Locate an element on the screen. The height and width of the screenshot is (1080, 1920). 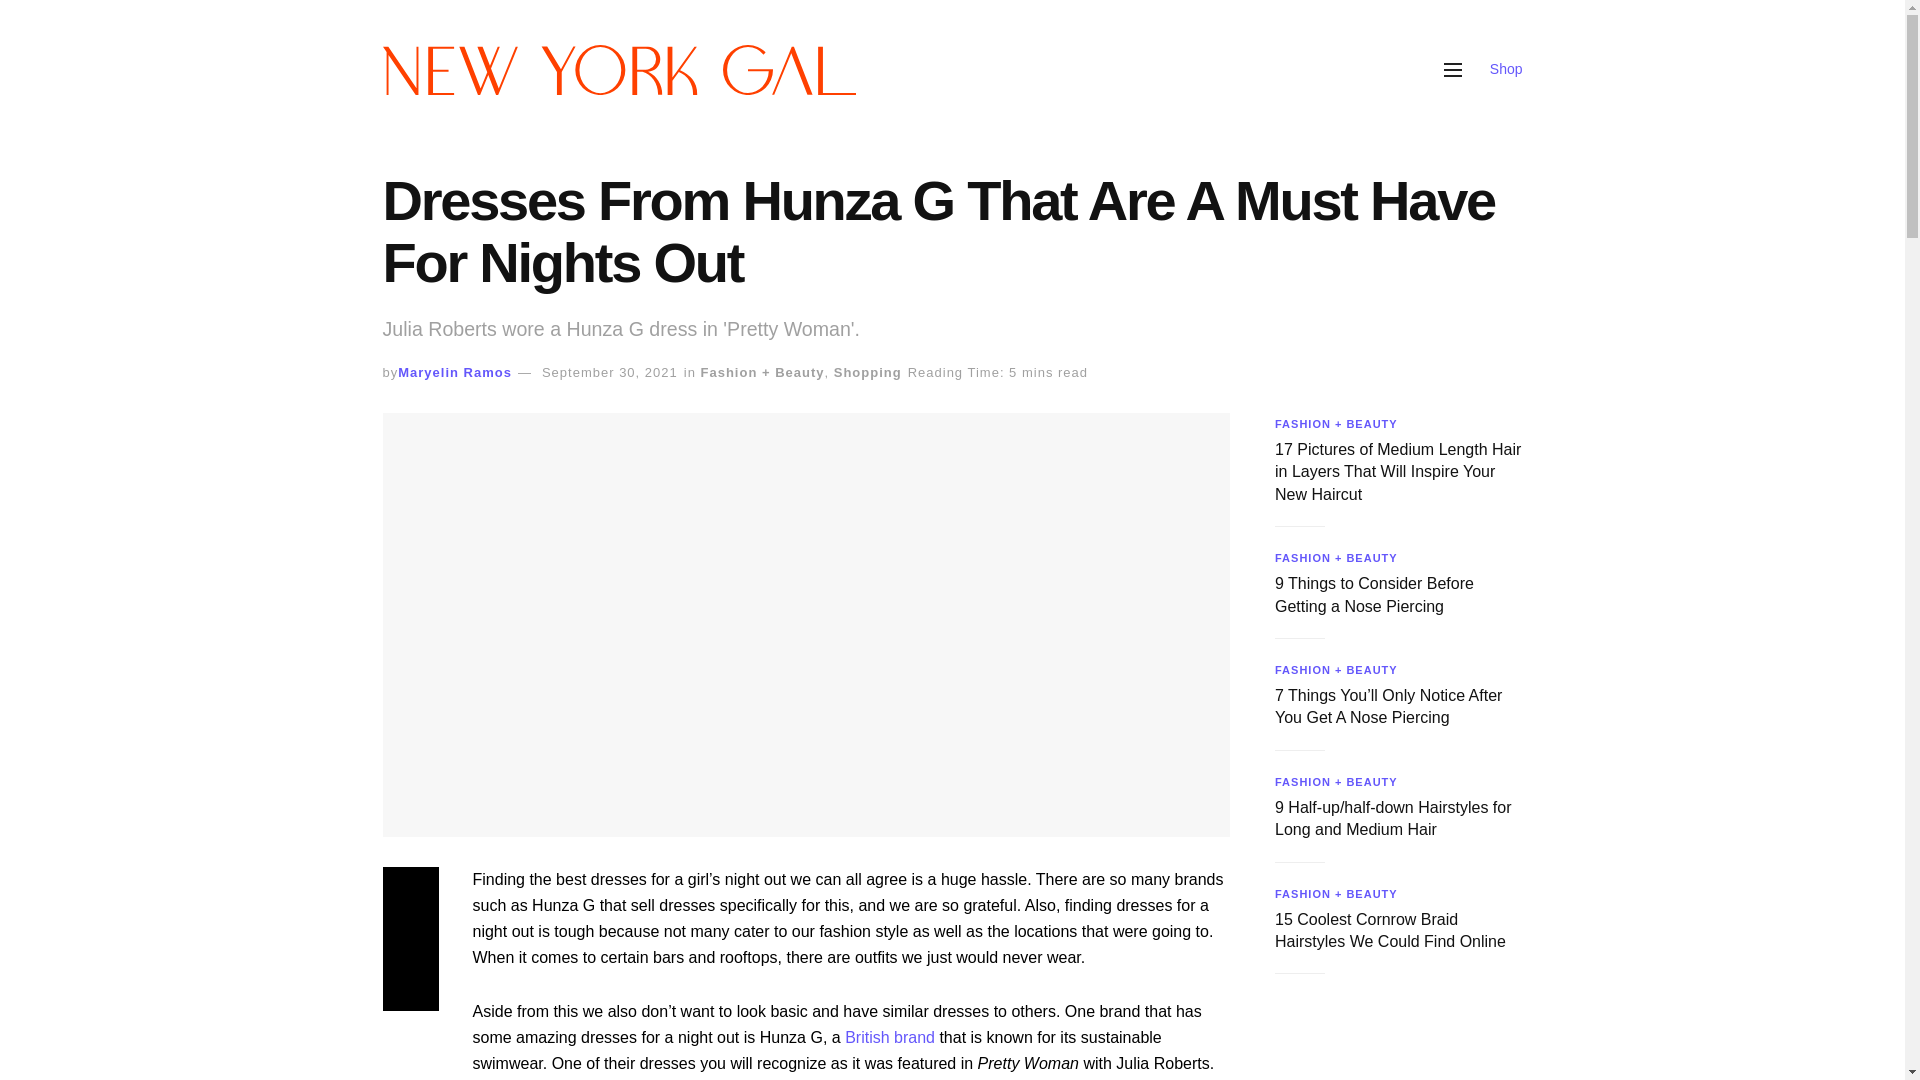
September 30, 2021 is located at coordinates (609, 372).